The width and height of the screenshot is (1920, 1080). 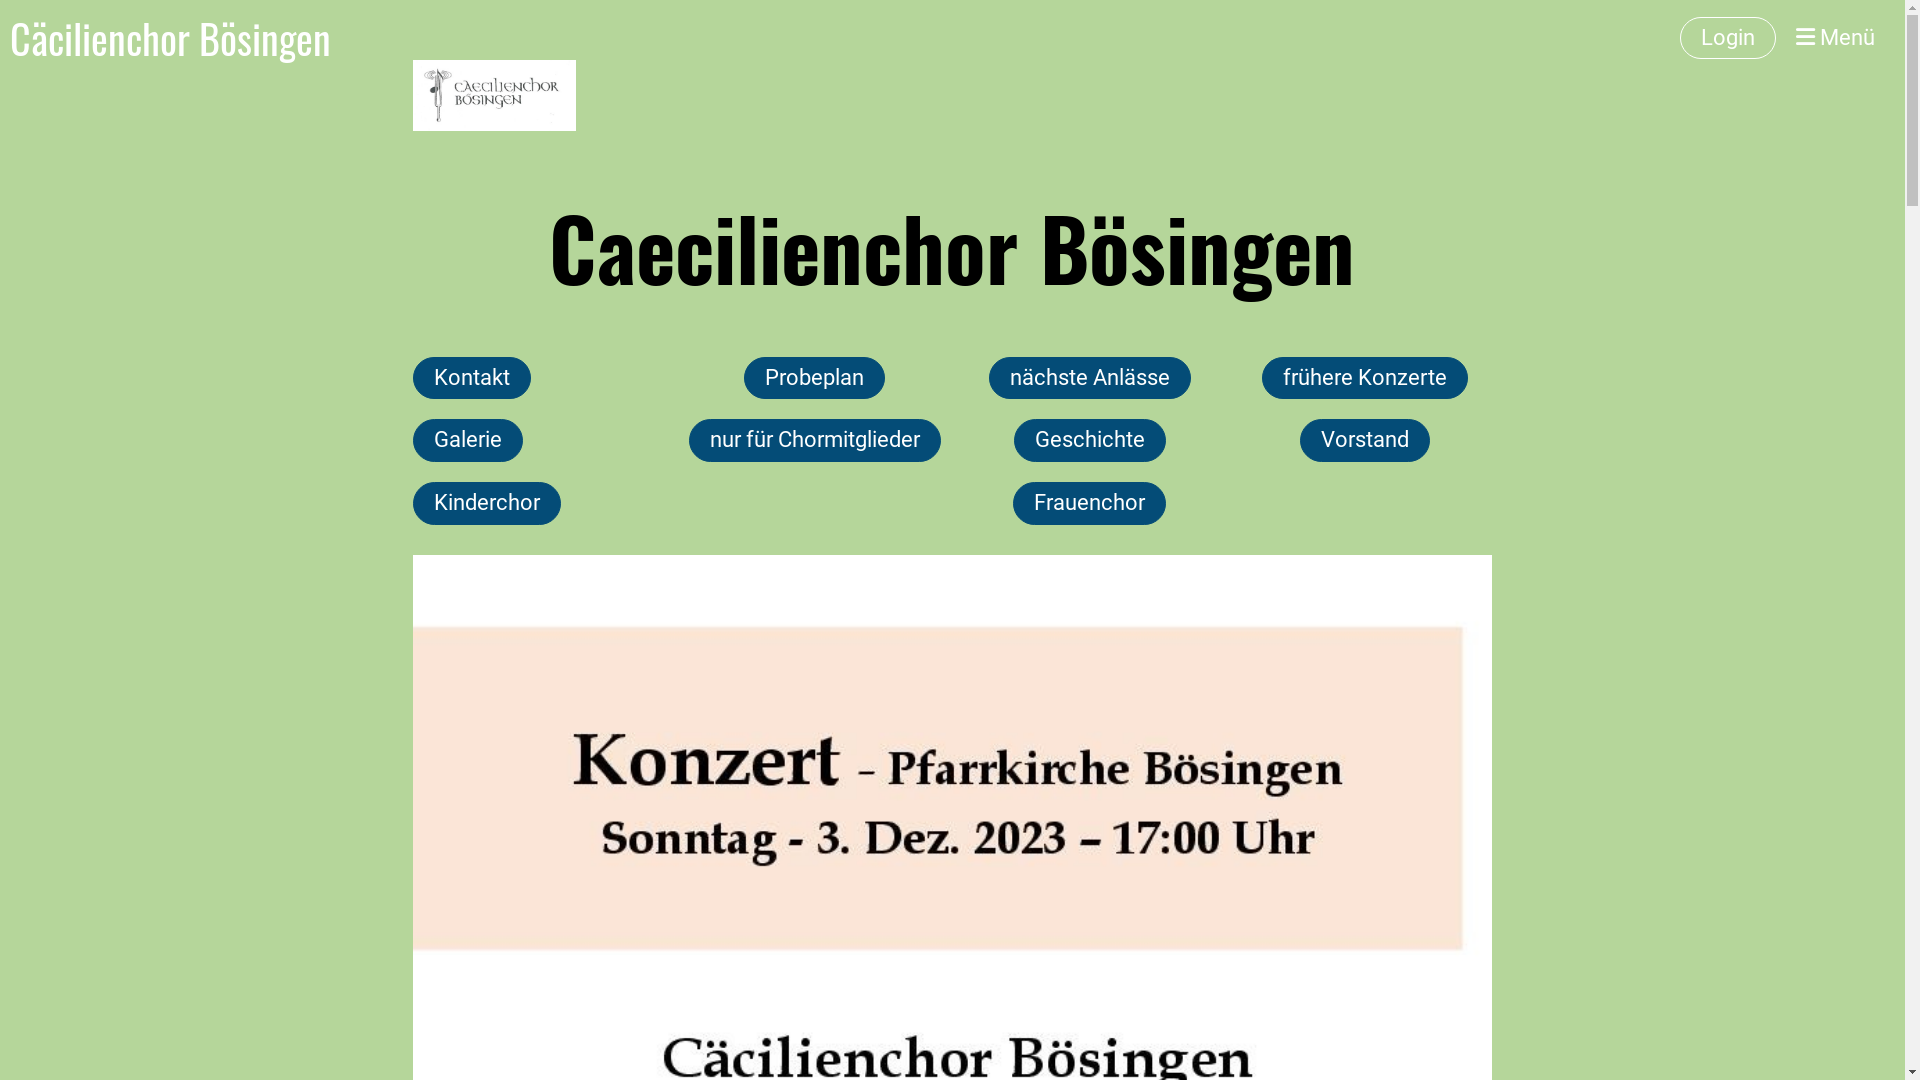 I want to click on Vorstand, so click(x=1365, y=440).